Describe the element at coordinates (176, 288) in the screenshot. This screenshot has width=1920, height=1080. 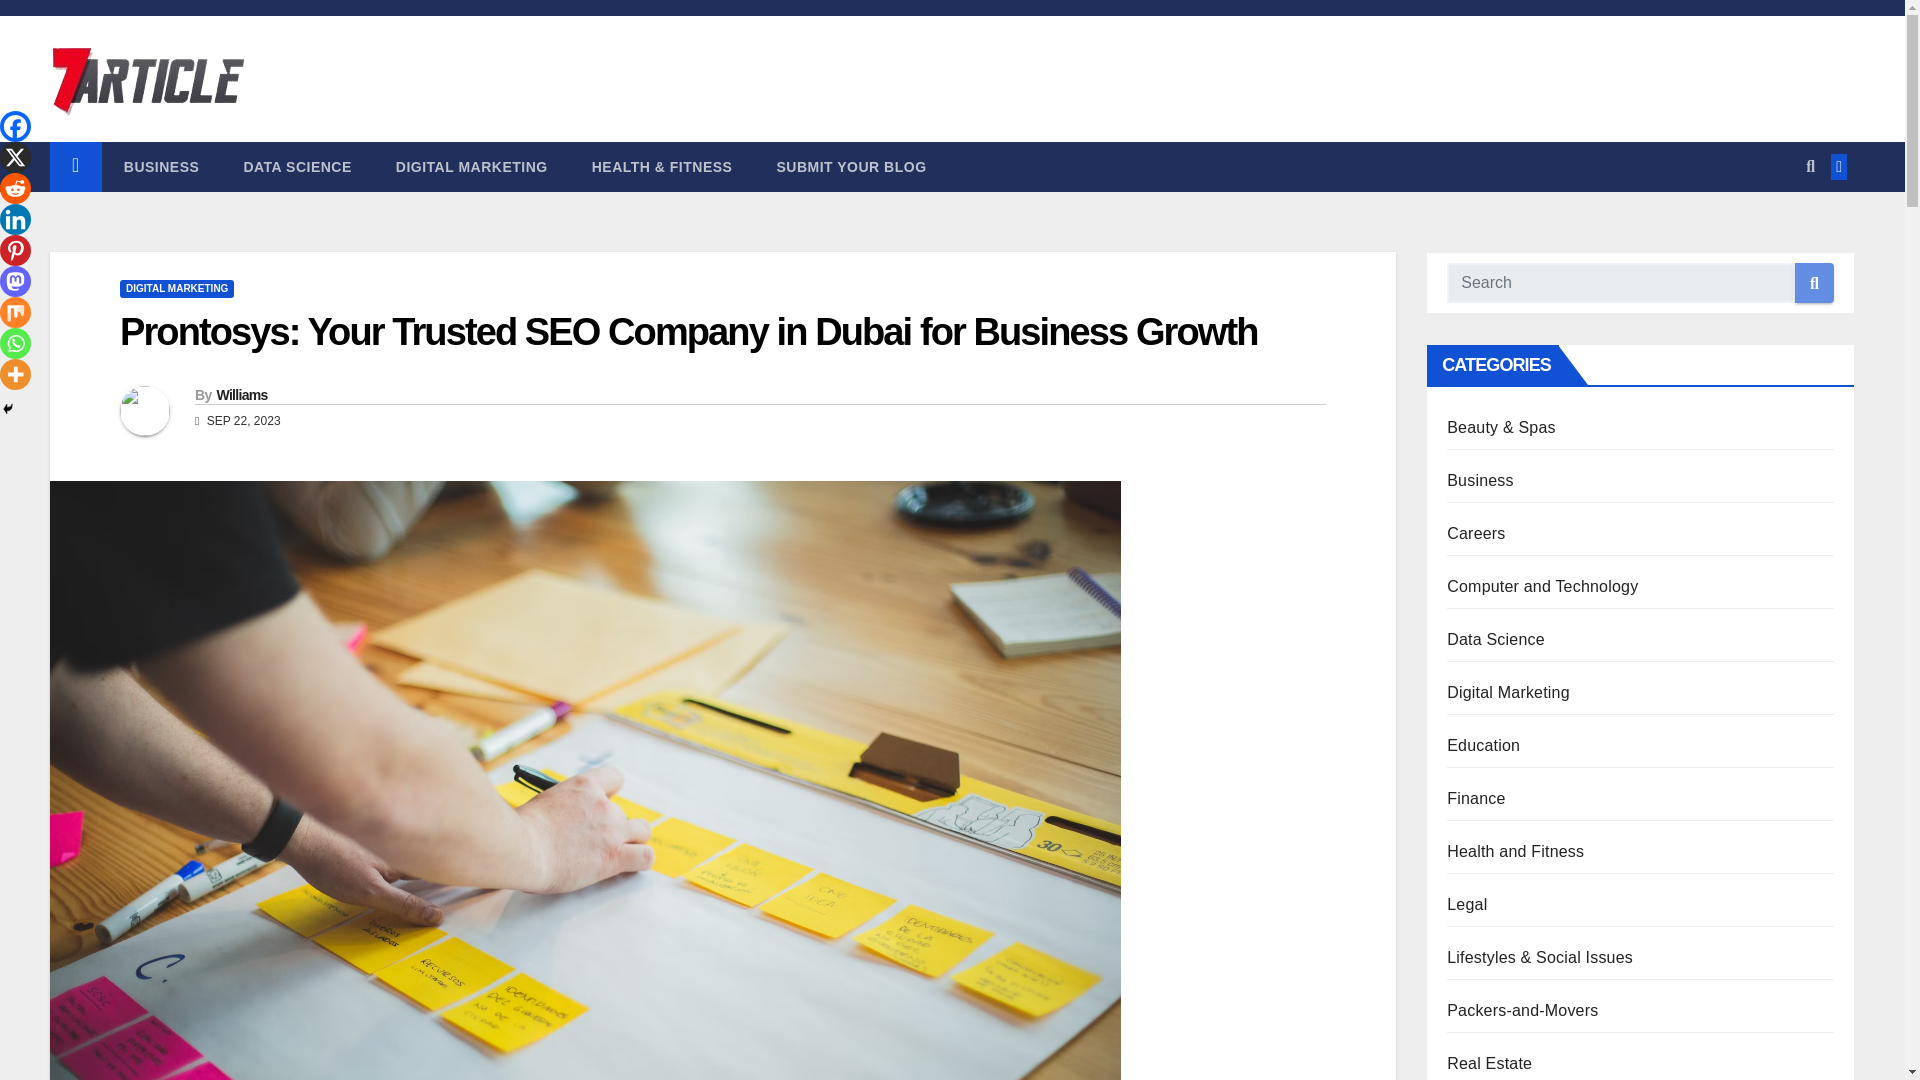
I see `DIGITAL MARKETING` at that location.